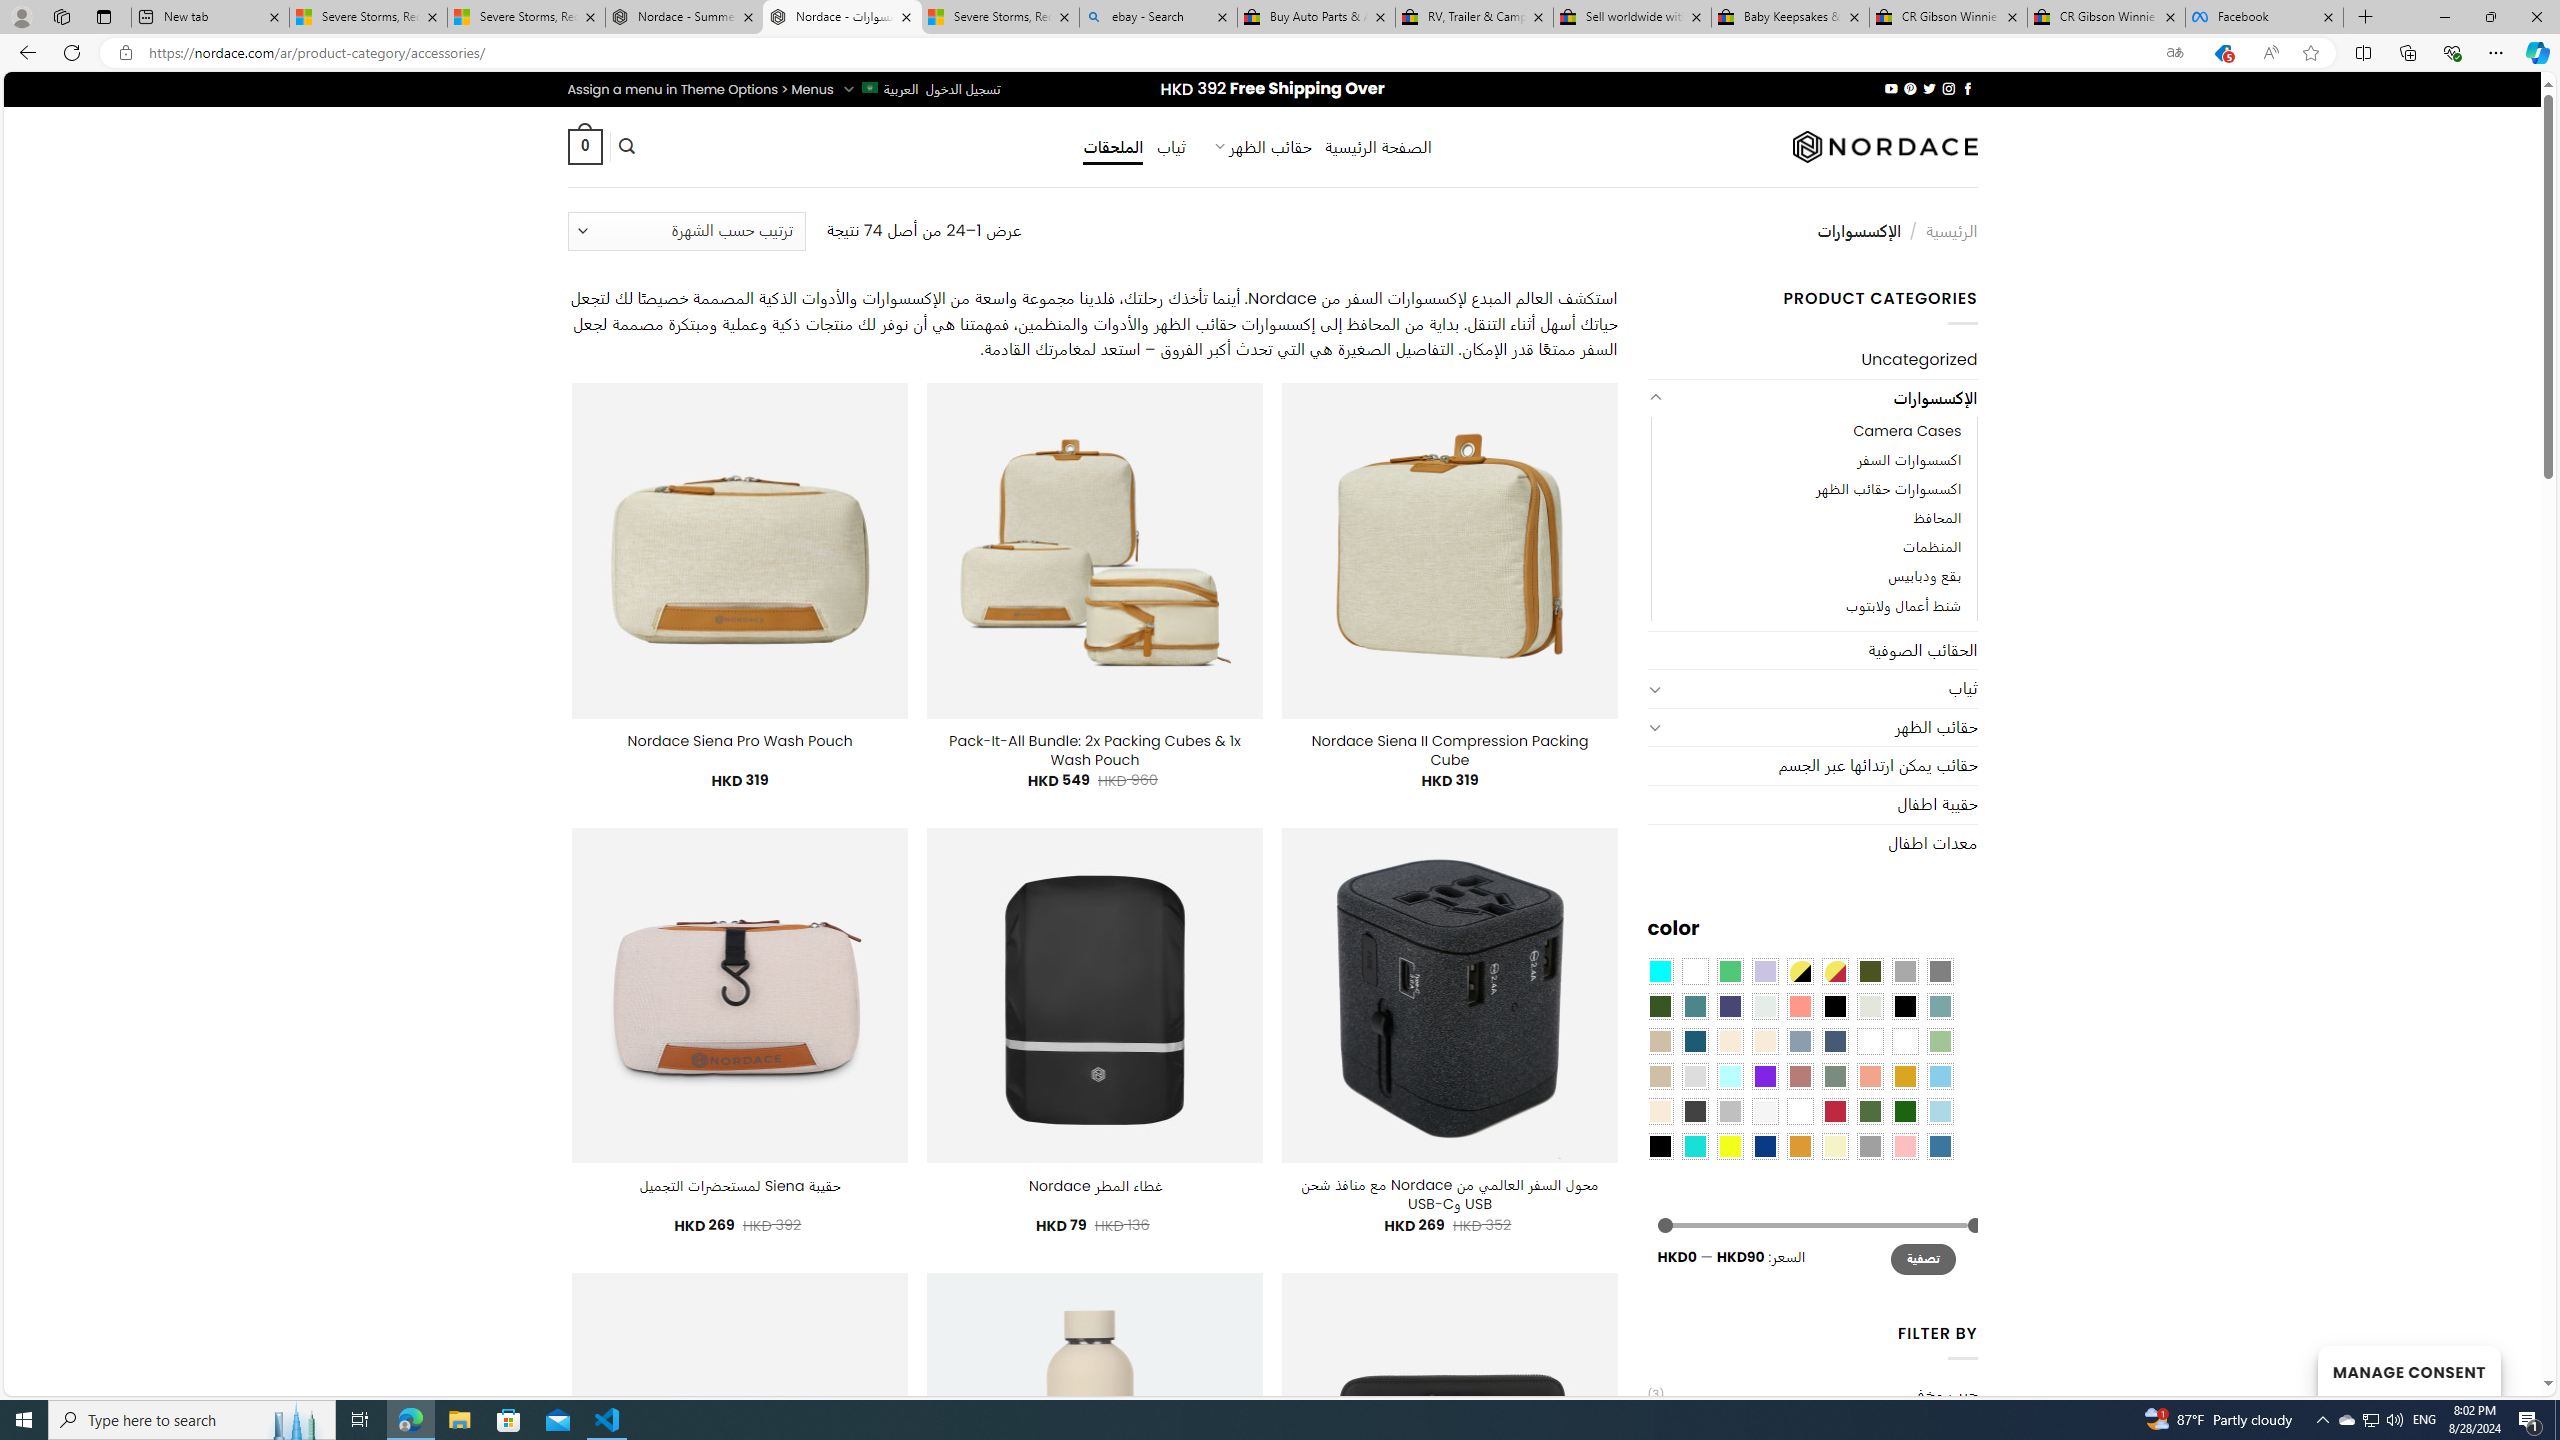 The height and width of the screenshot is (1440, 2560). Describe the element at coordinates (700, 89) in the screenshot. I see `Assign a menu in Theme Options > Menus` at that location.